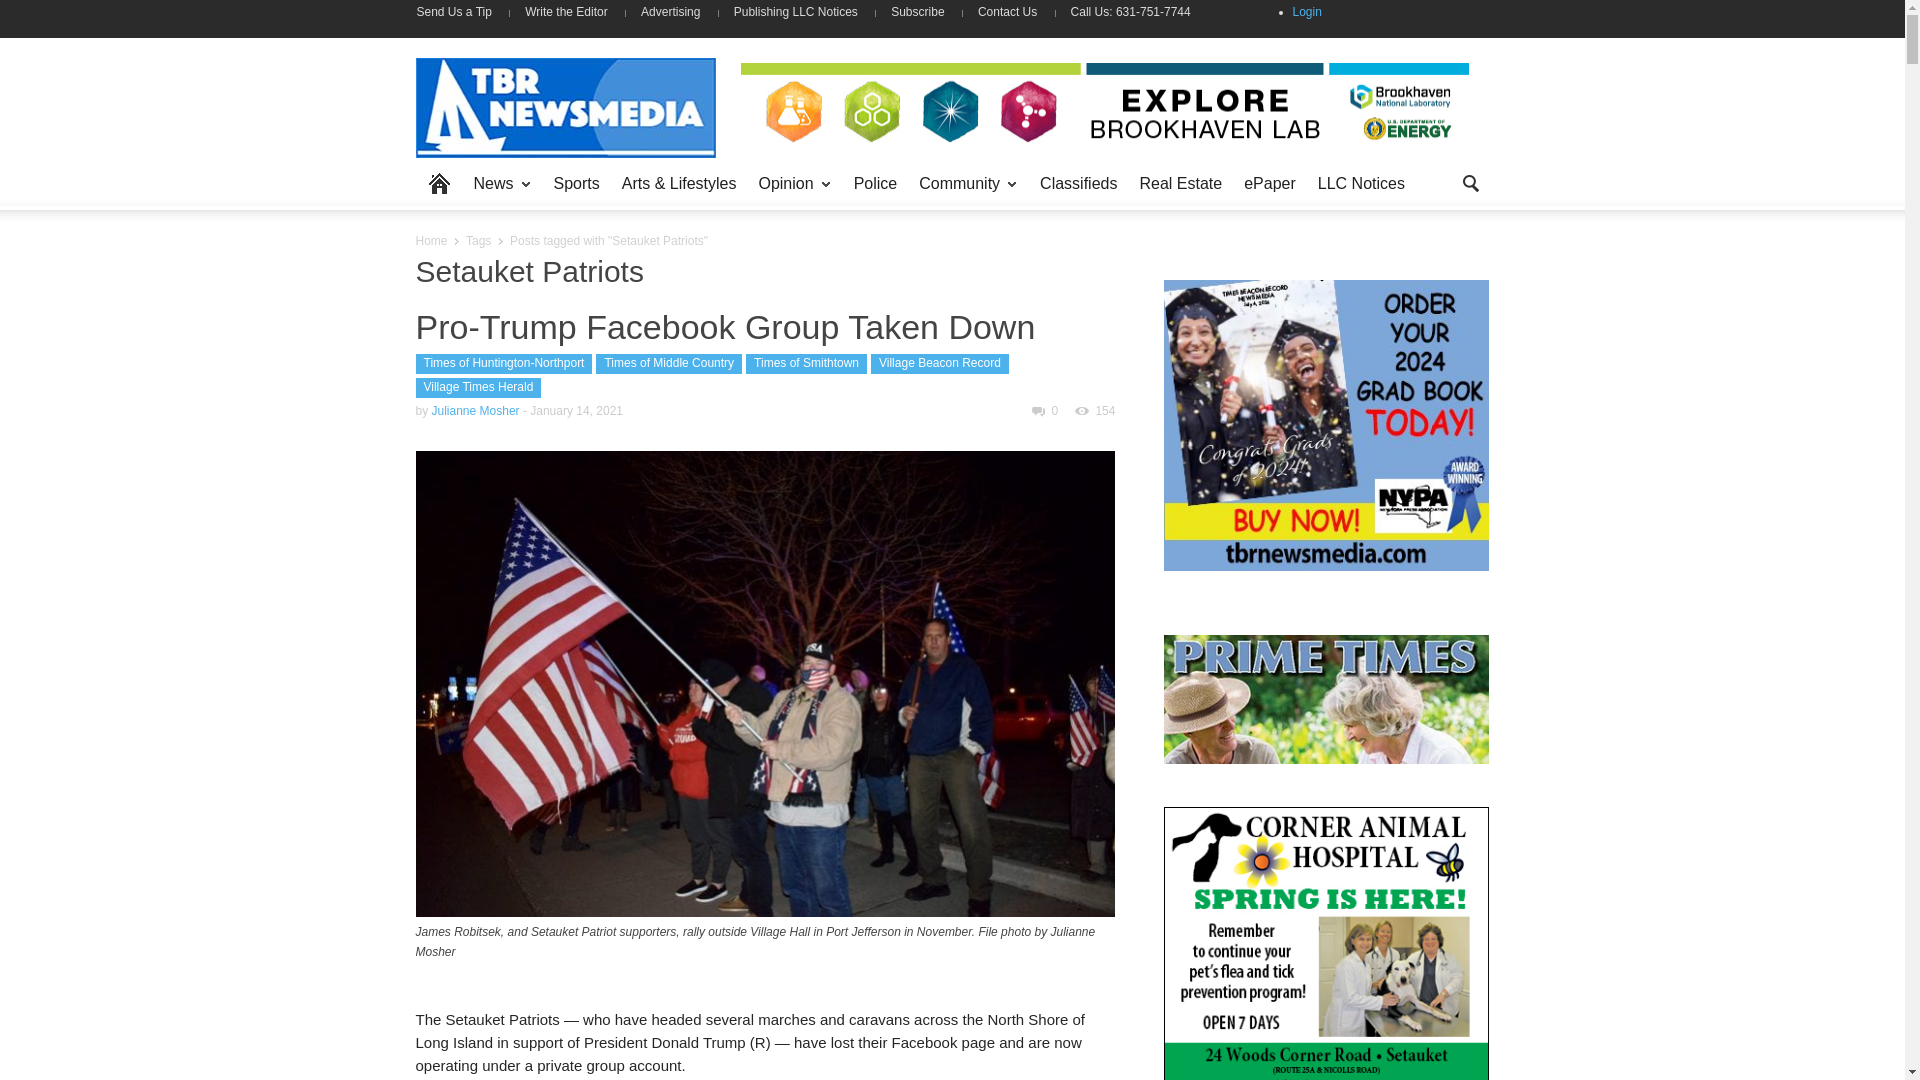  Describe the element at coordinates (461, 12) in the screenshot. I see `Send Us a Tip` at that location.